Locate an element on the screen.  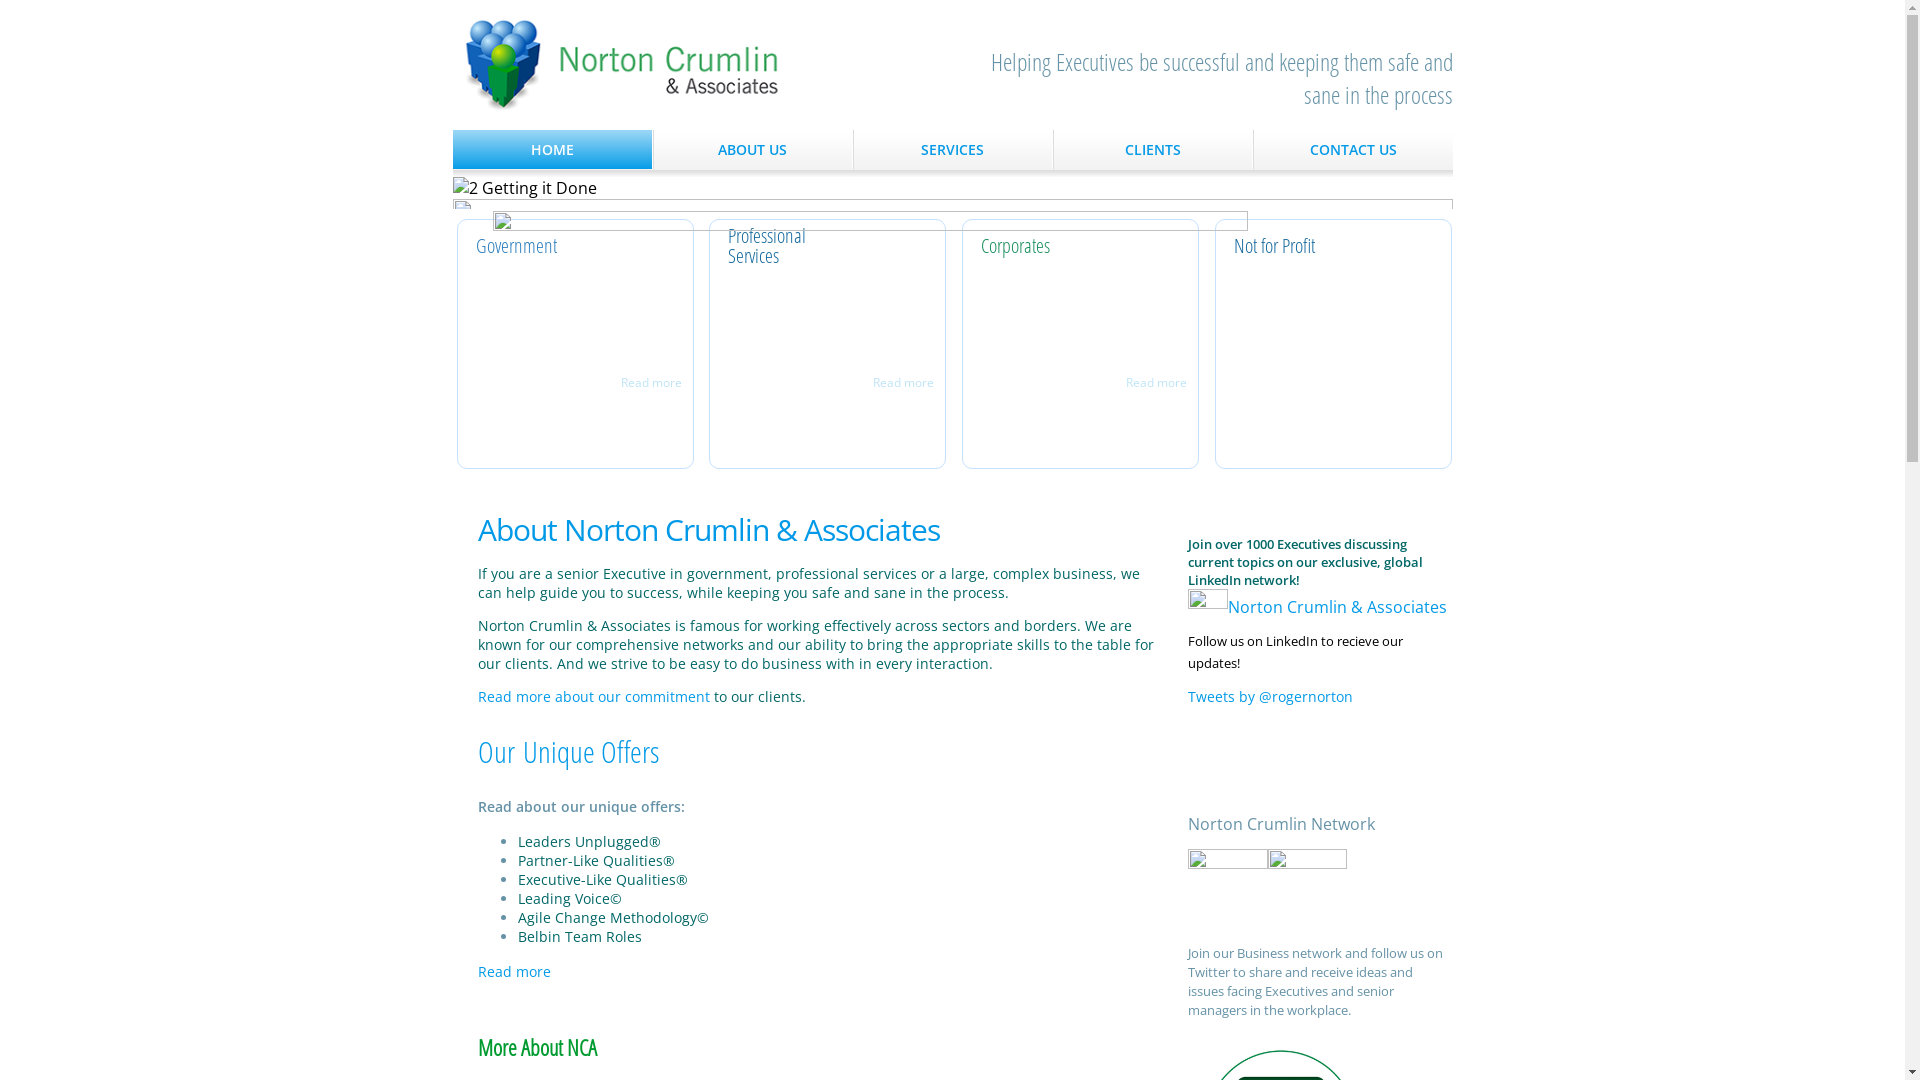
Norton Crumlin & Associates is located at coordinates (623, 65).